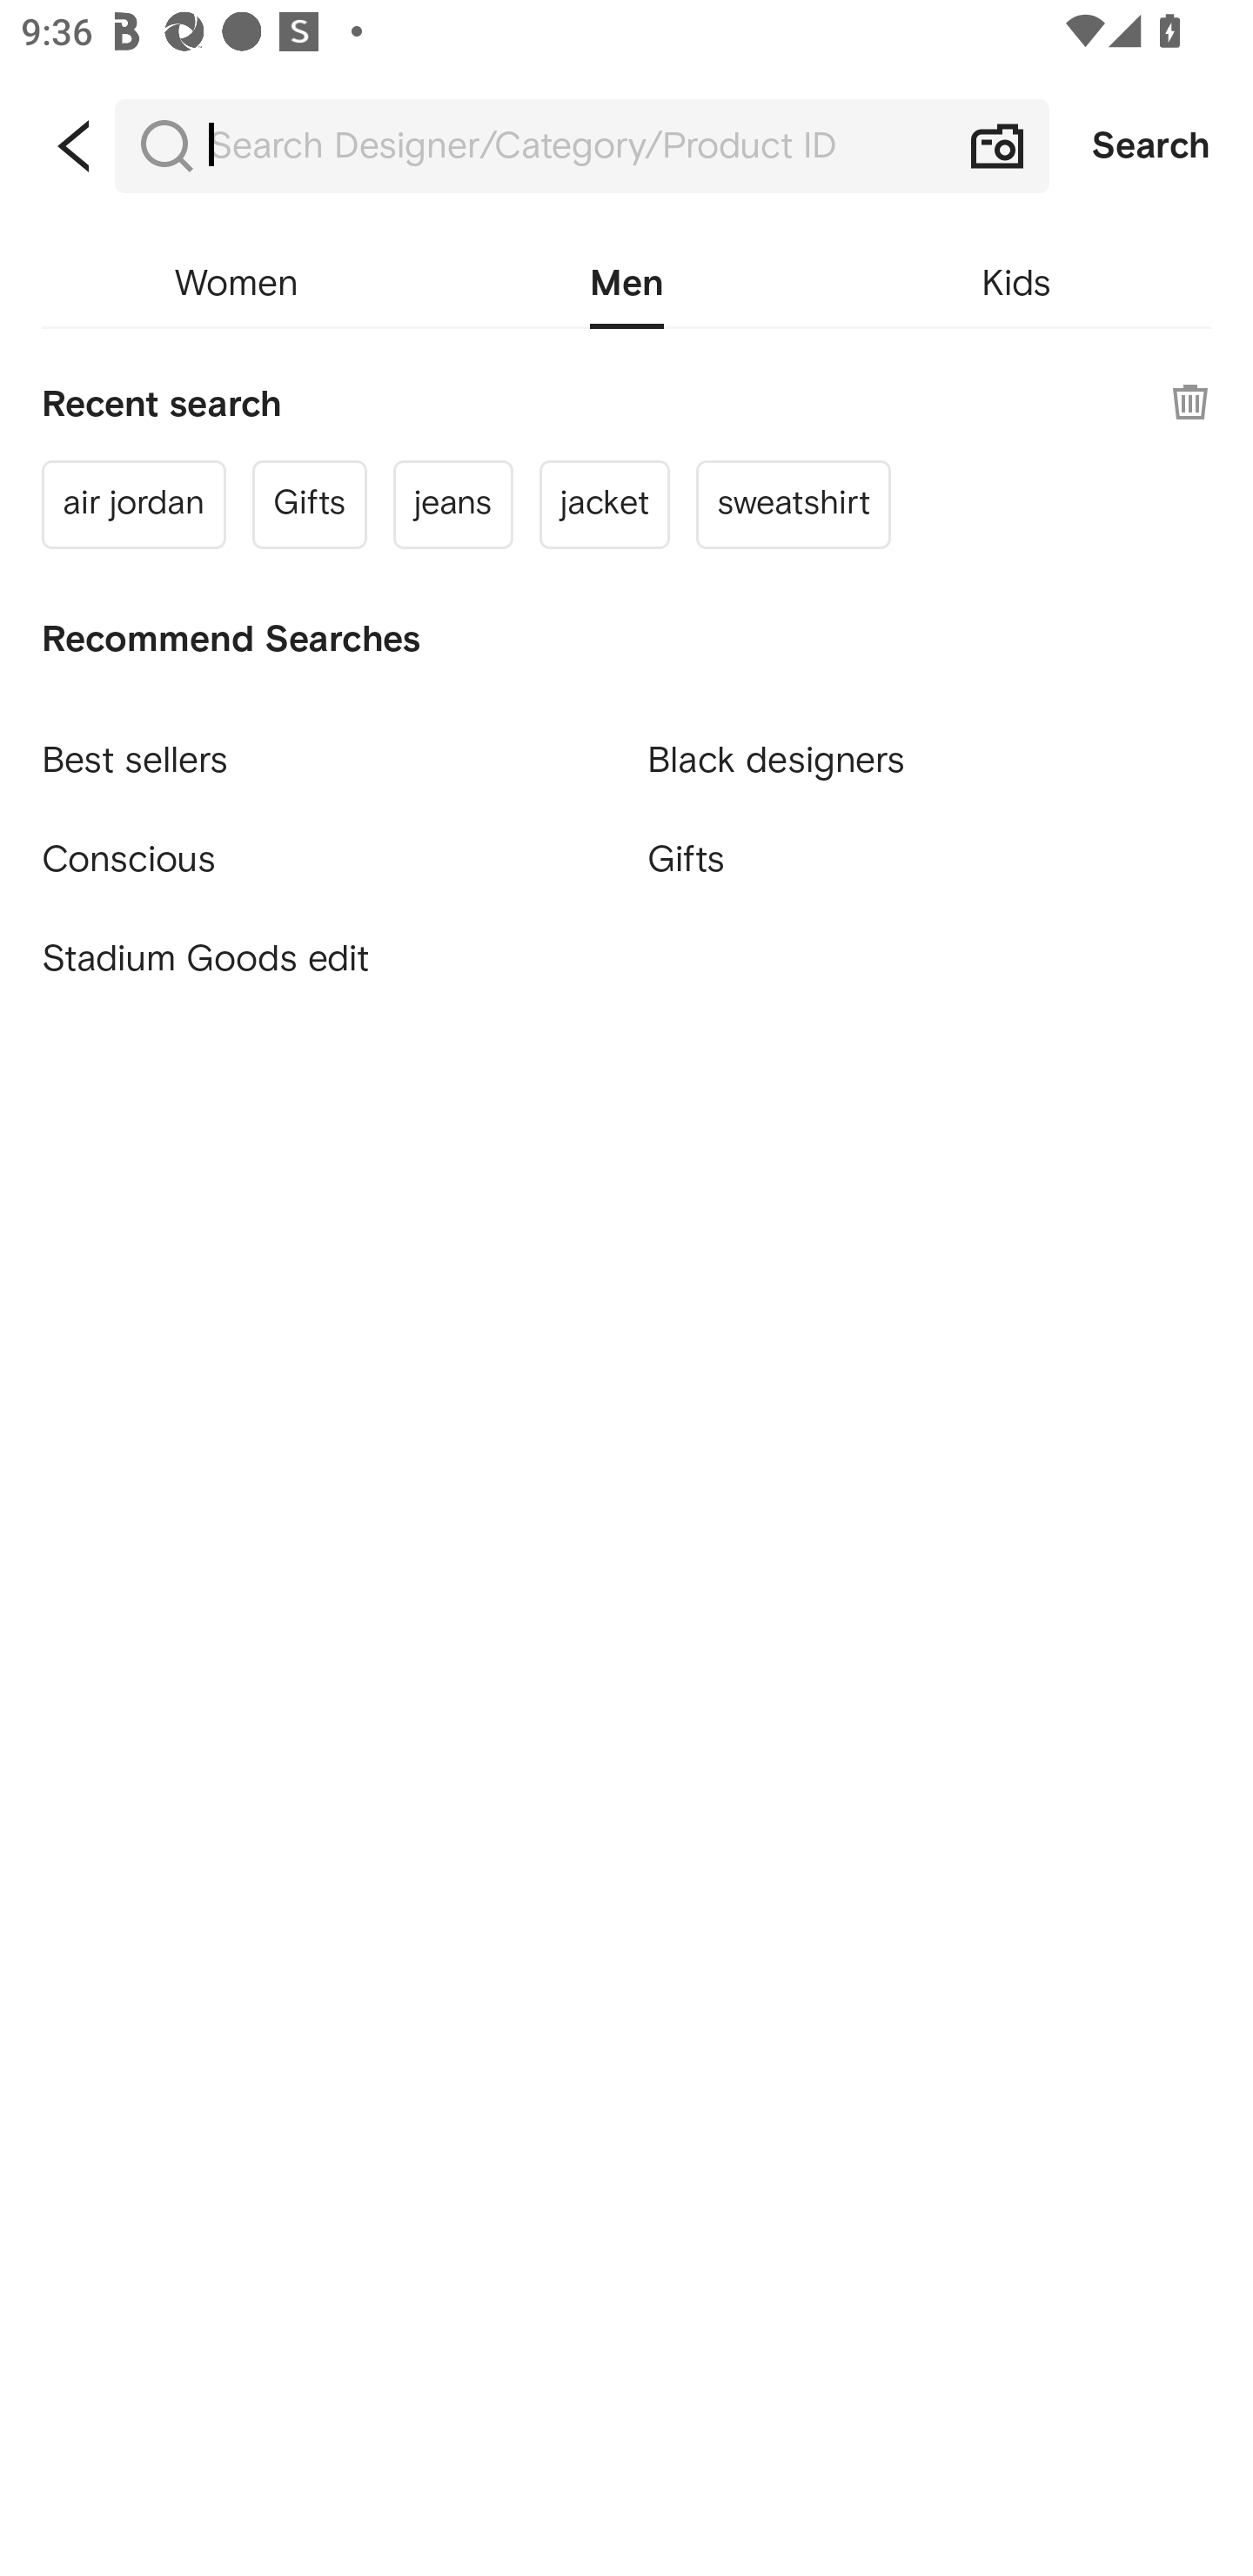 The height and width of the screenshot is (2576, 1253). I want to click on Stadium Goods edit, so click(323, 959).